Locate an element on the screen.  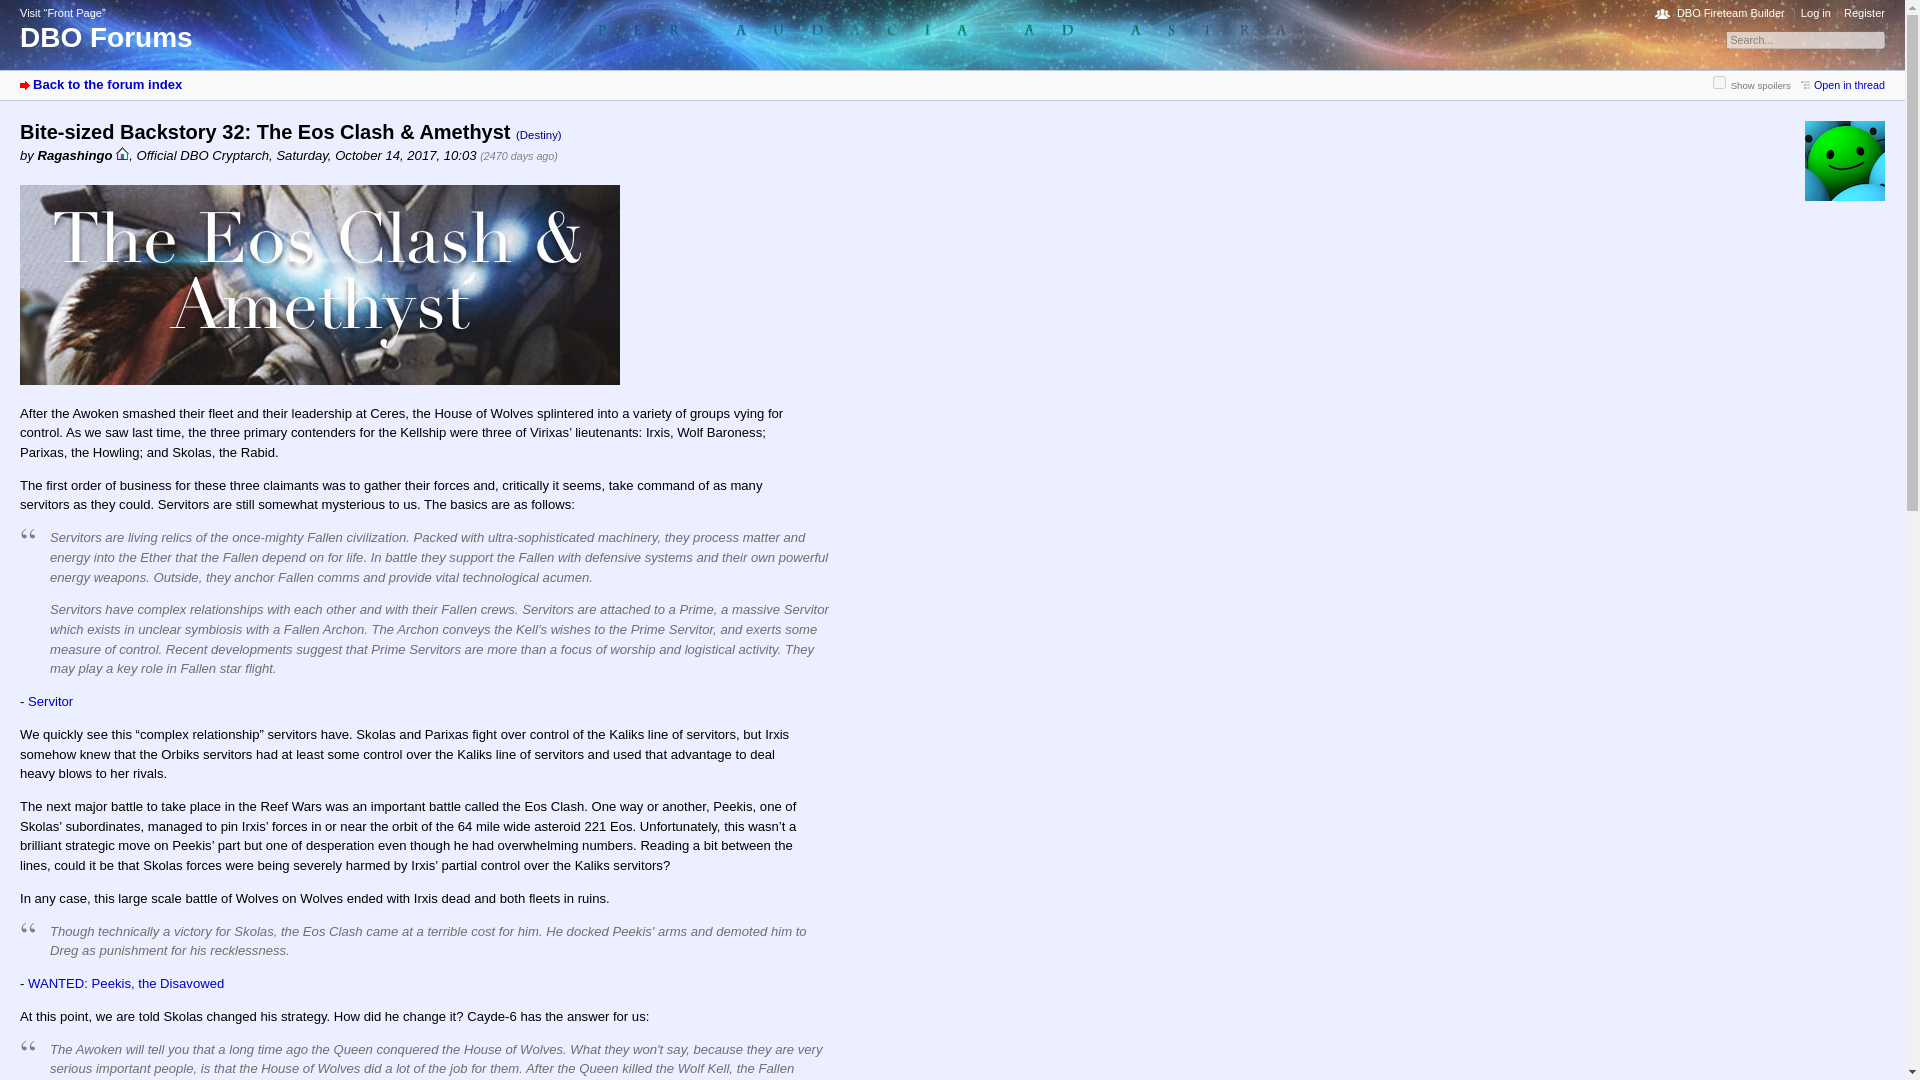
WANTED: Peekis, the Disavowed is located at coordinates (126, 984).